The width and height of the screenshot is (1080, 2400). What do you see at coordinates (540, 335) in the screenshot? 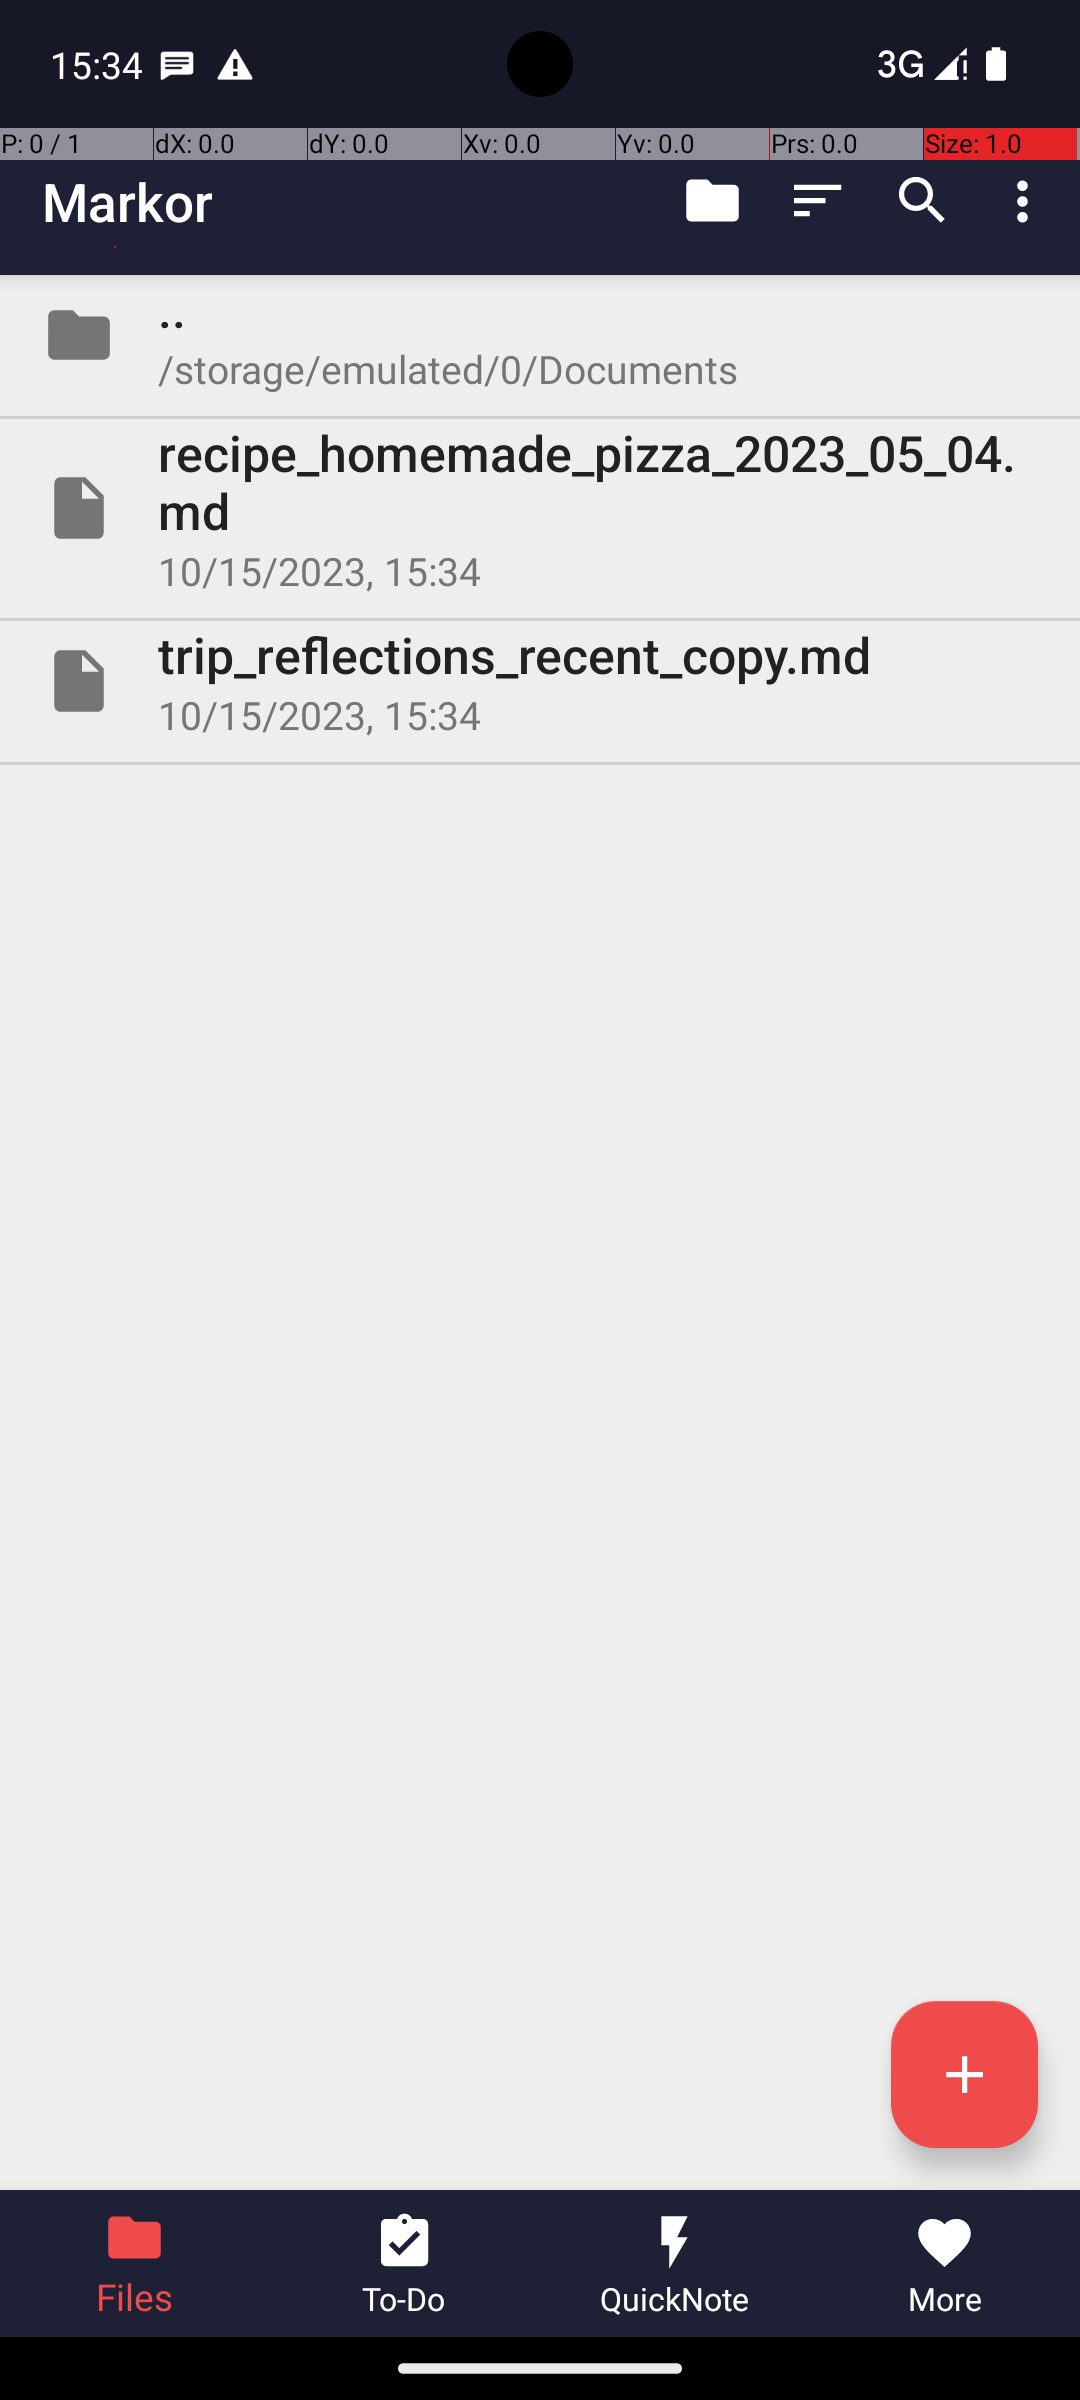
I see `Folder .. ` at bounding box center [540, 335].